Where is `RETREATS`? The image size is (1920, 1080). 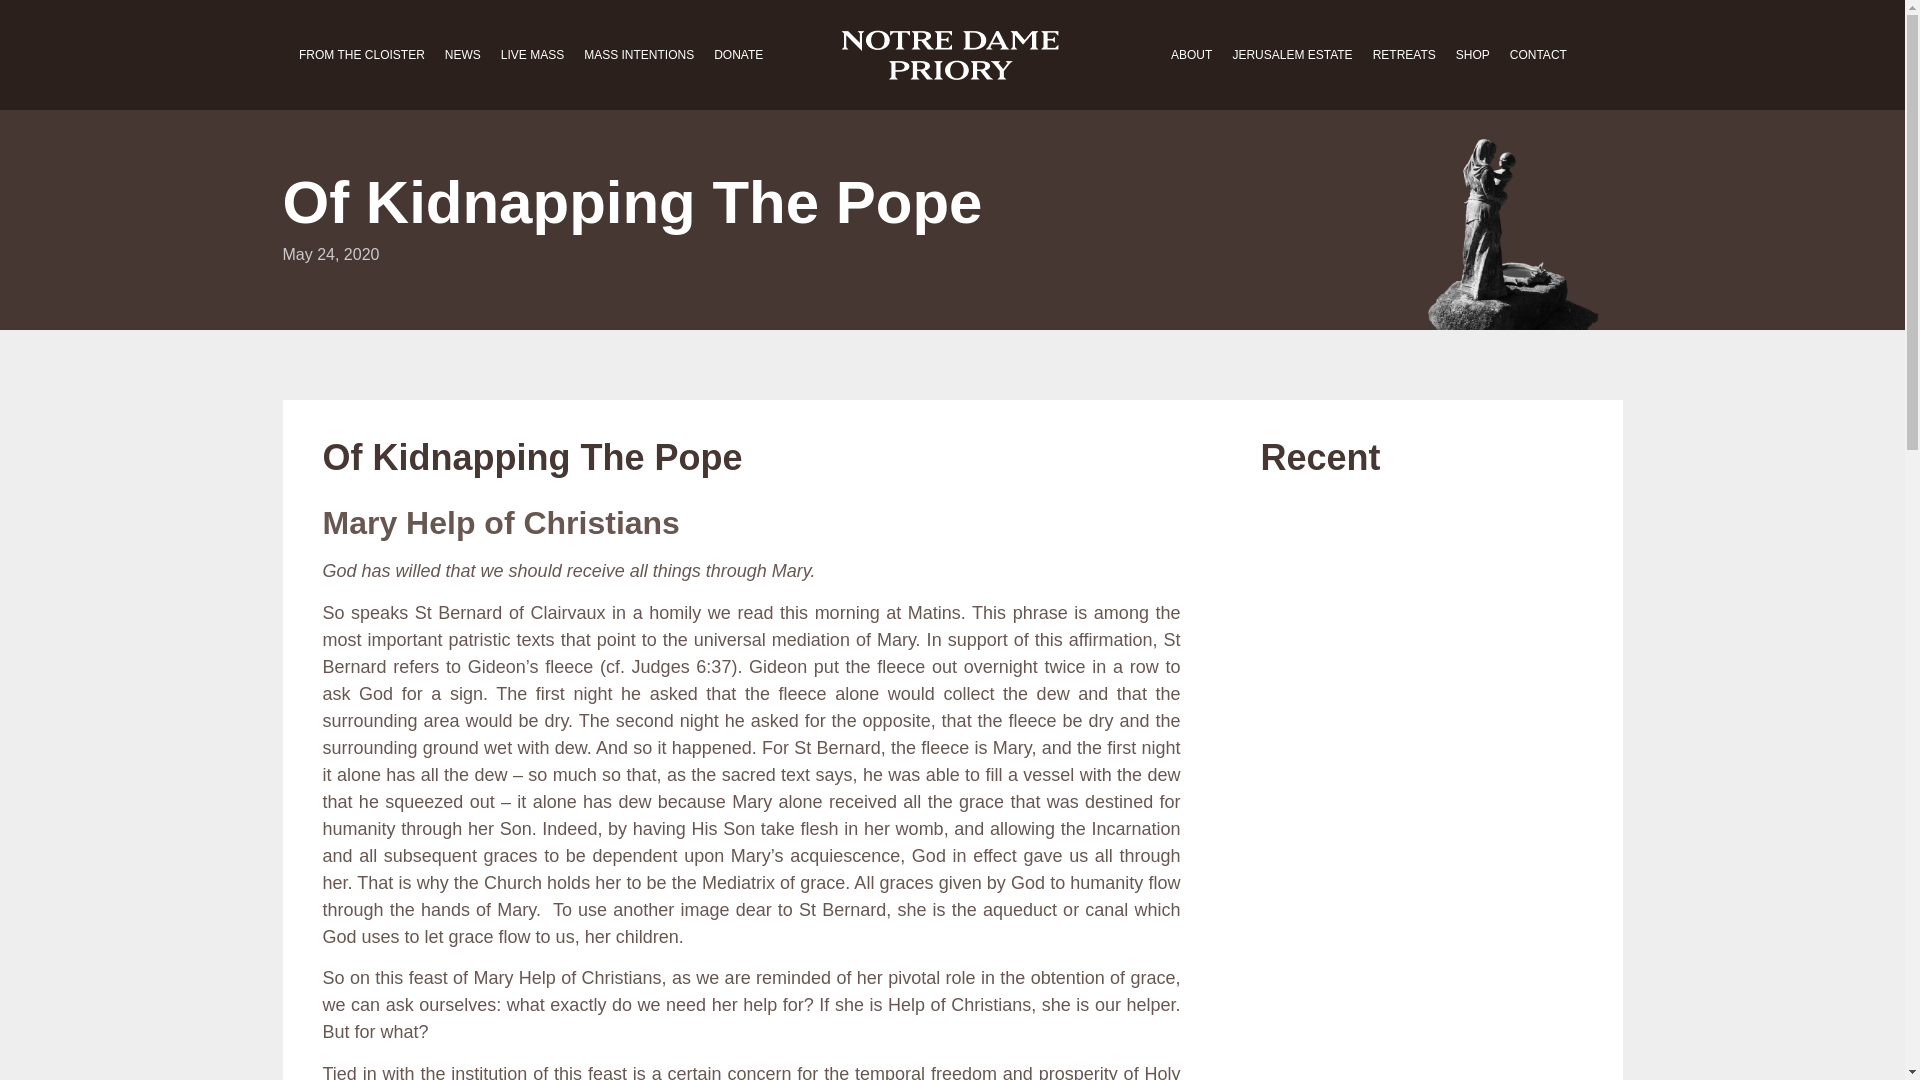 RETREATS is located at coordinates (1404, 54).